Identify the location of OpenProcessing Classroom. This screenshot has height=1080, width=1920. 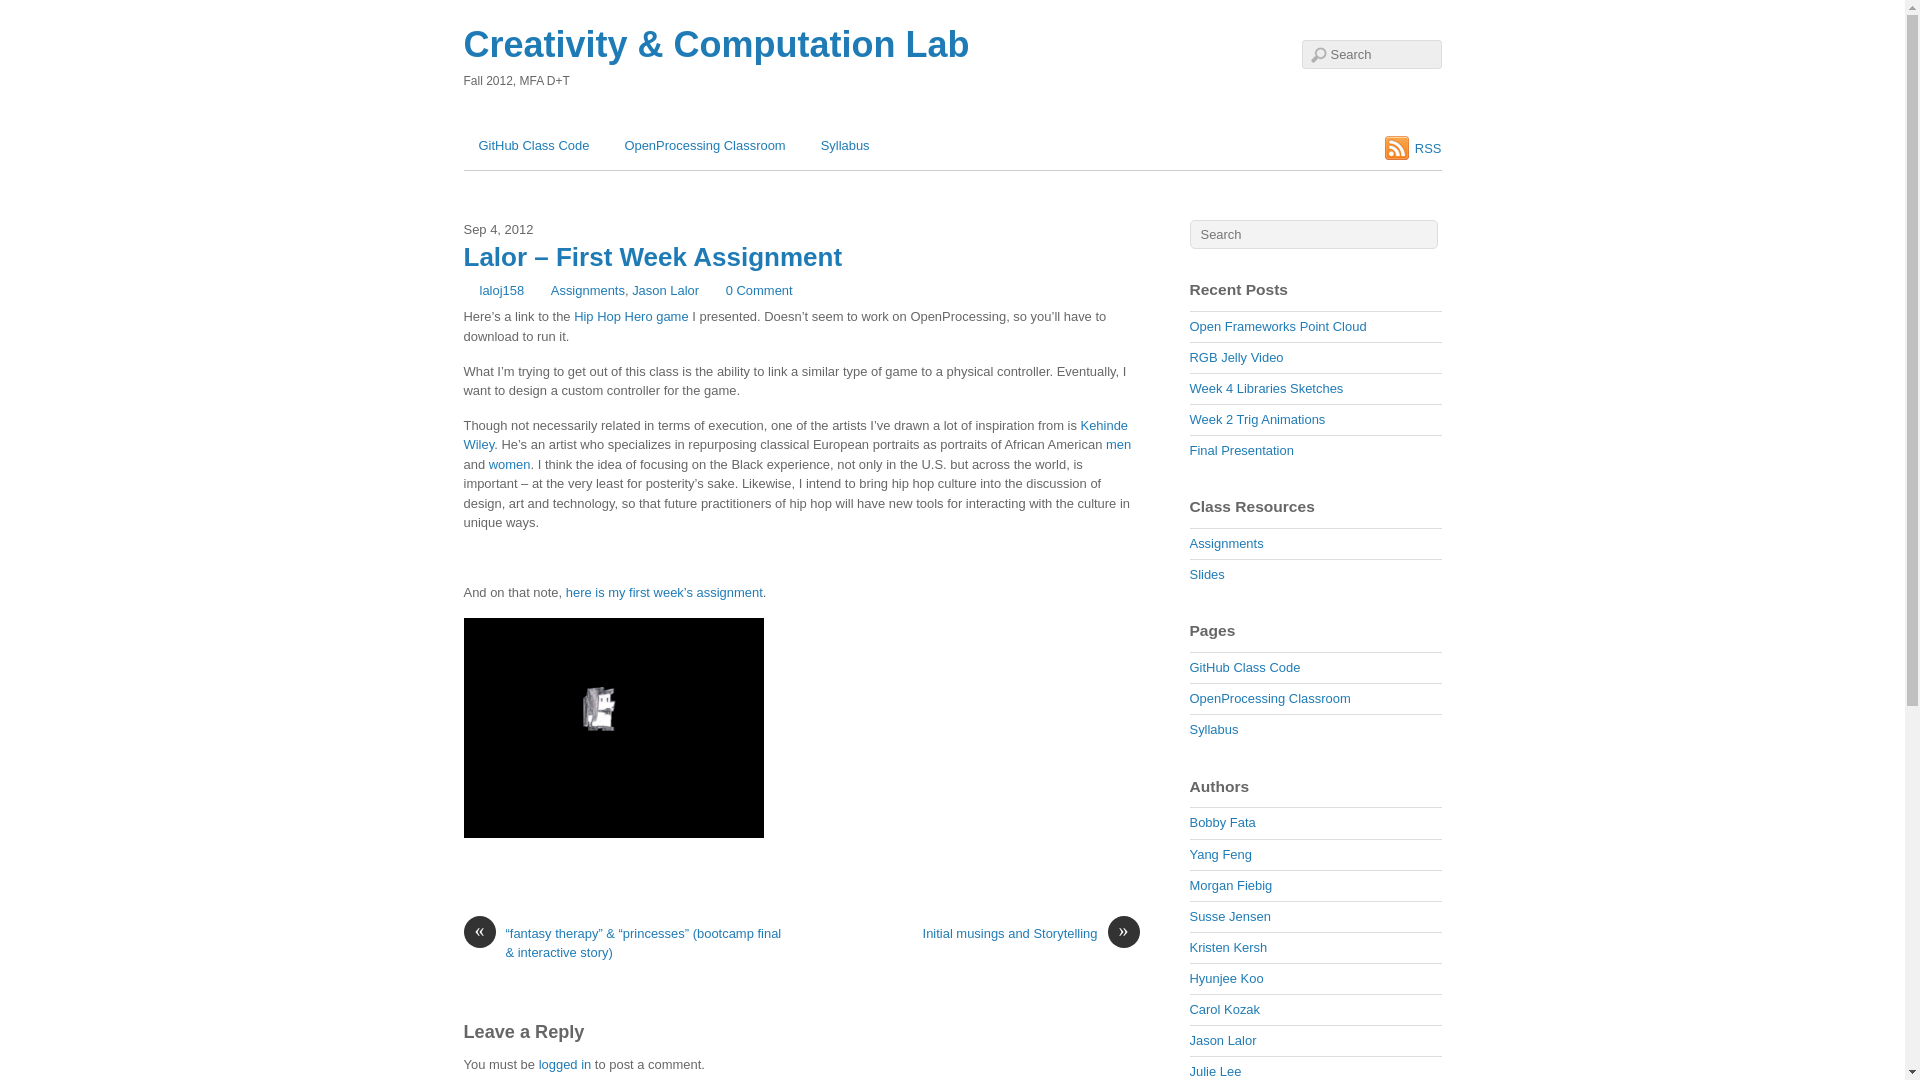
(1270, 698).